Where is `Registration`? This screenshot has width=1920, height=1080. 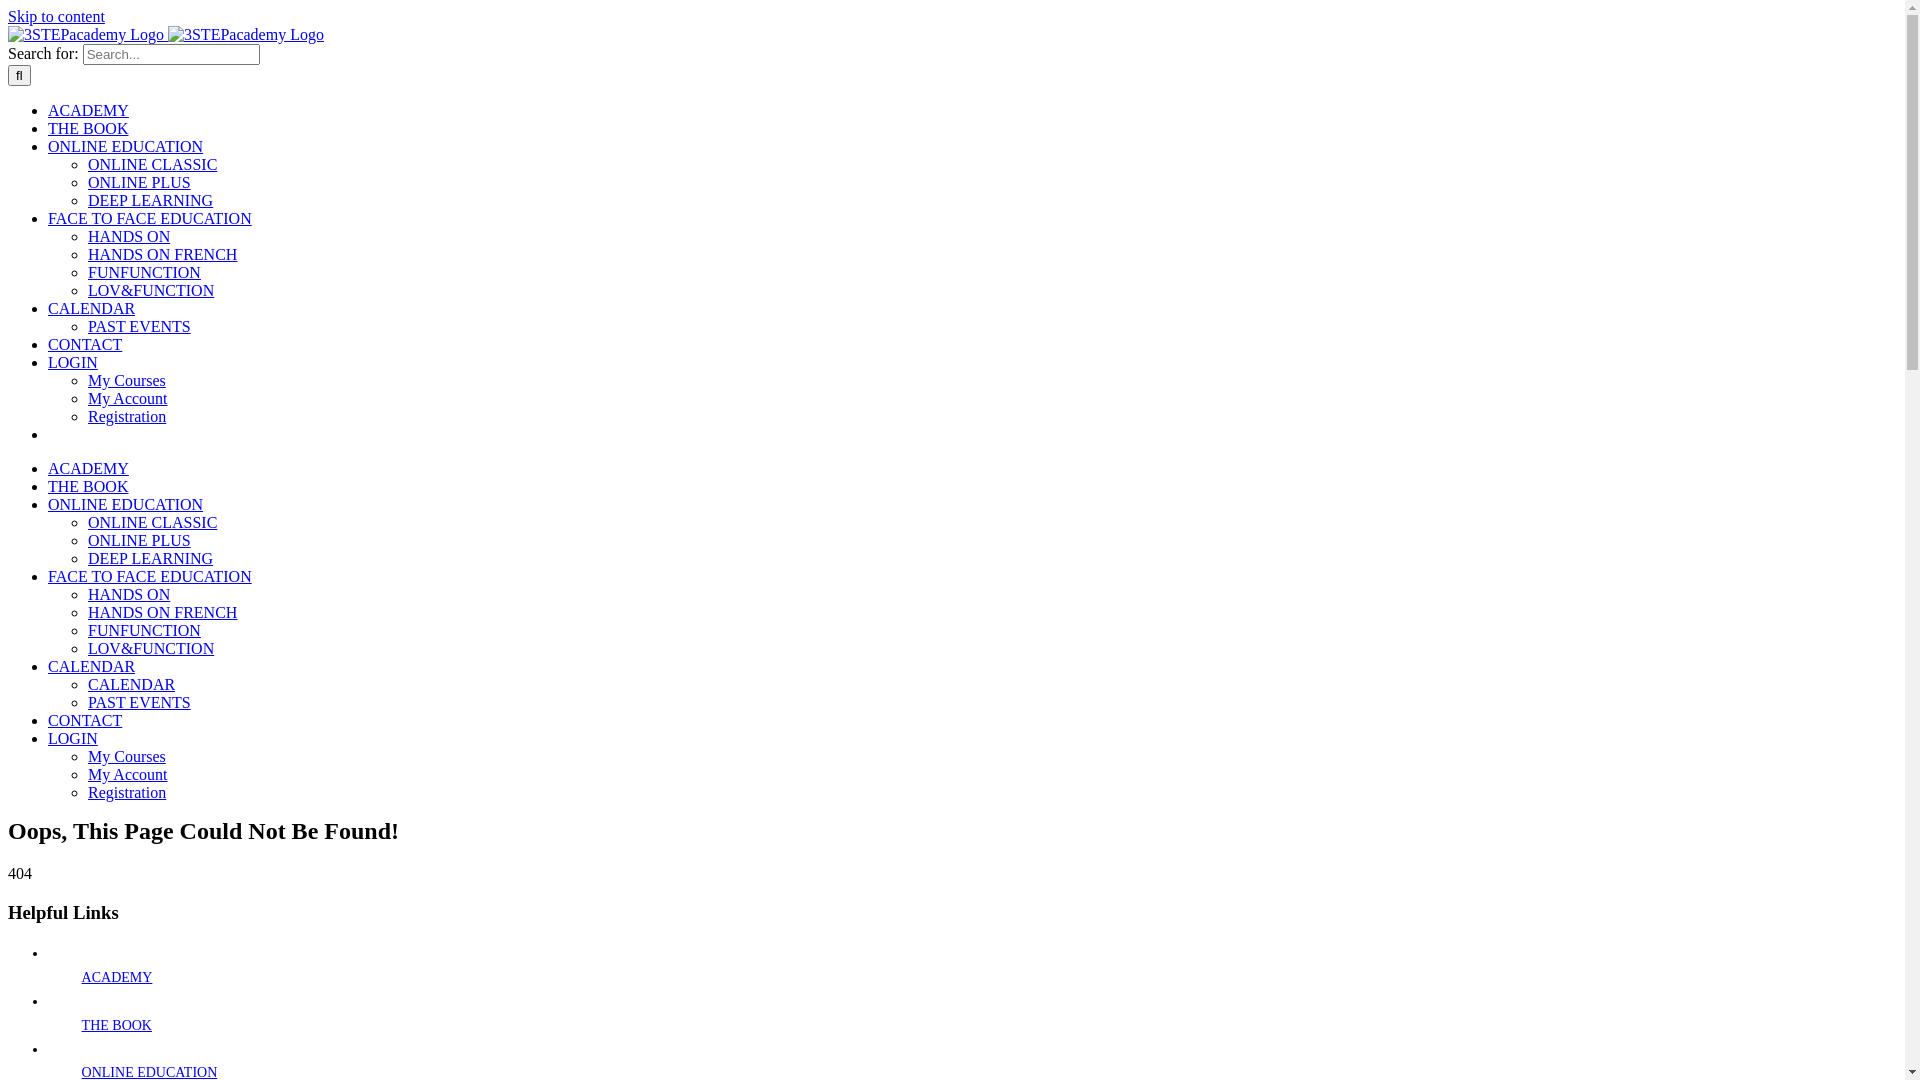 Registration is located at coordinates (127, 416).